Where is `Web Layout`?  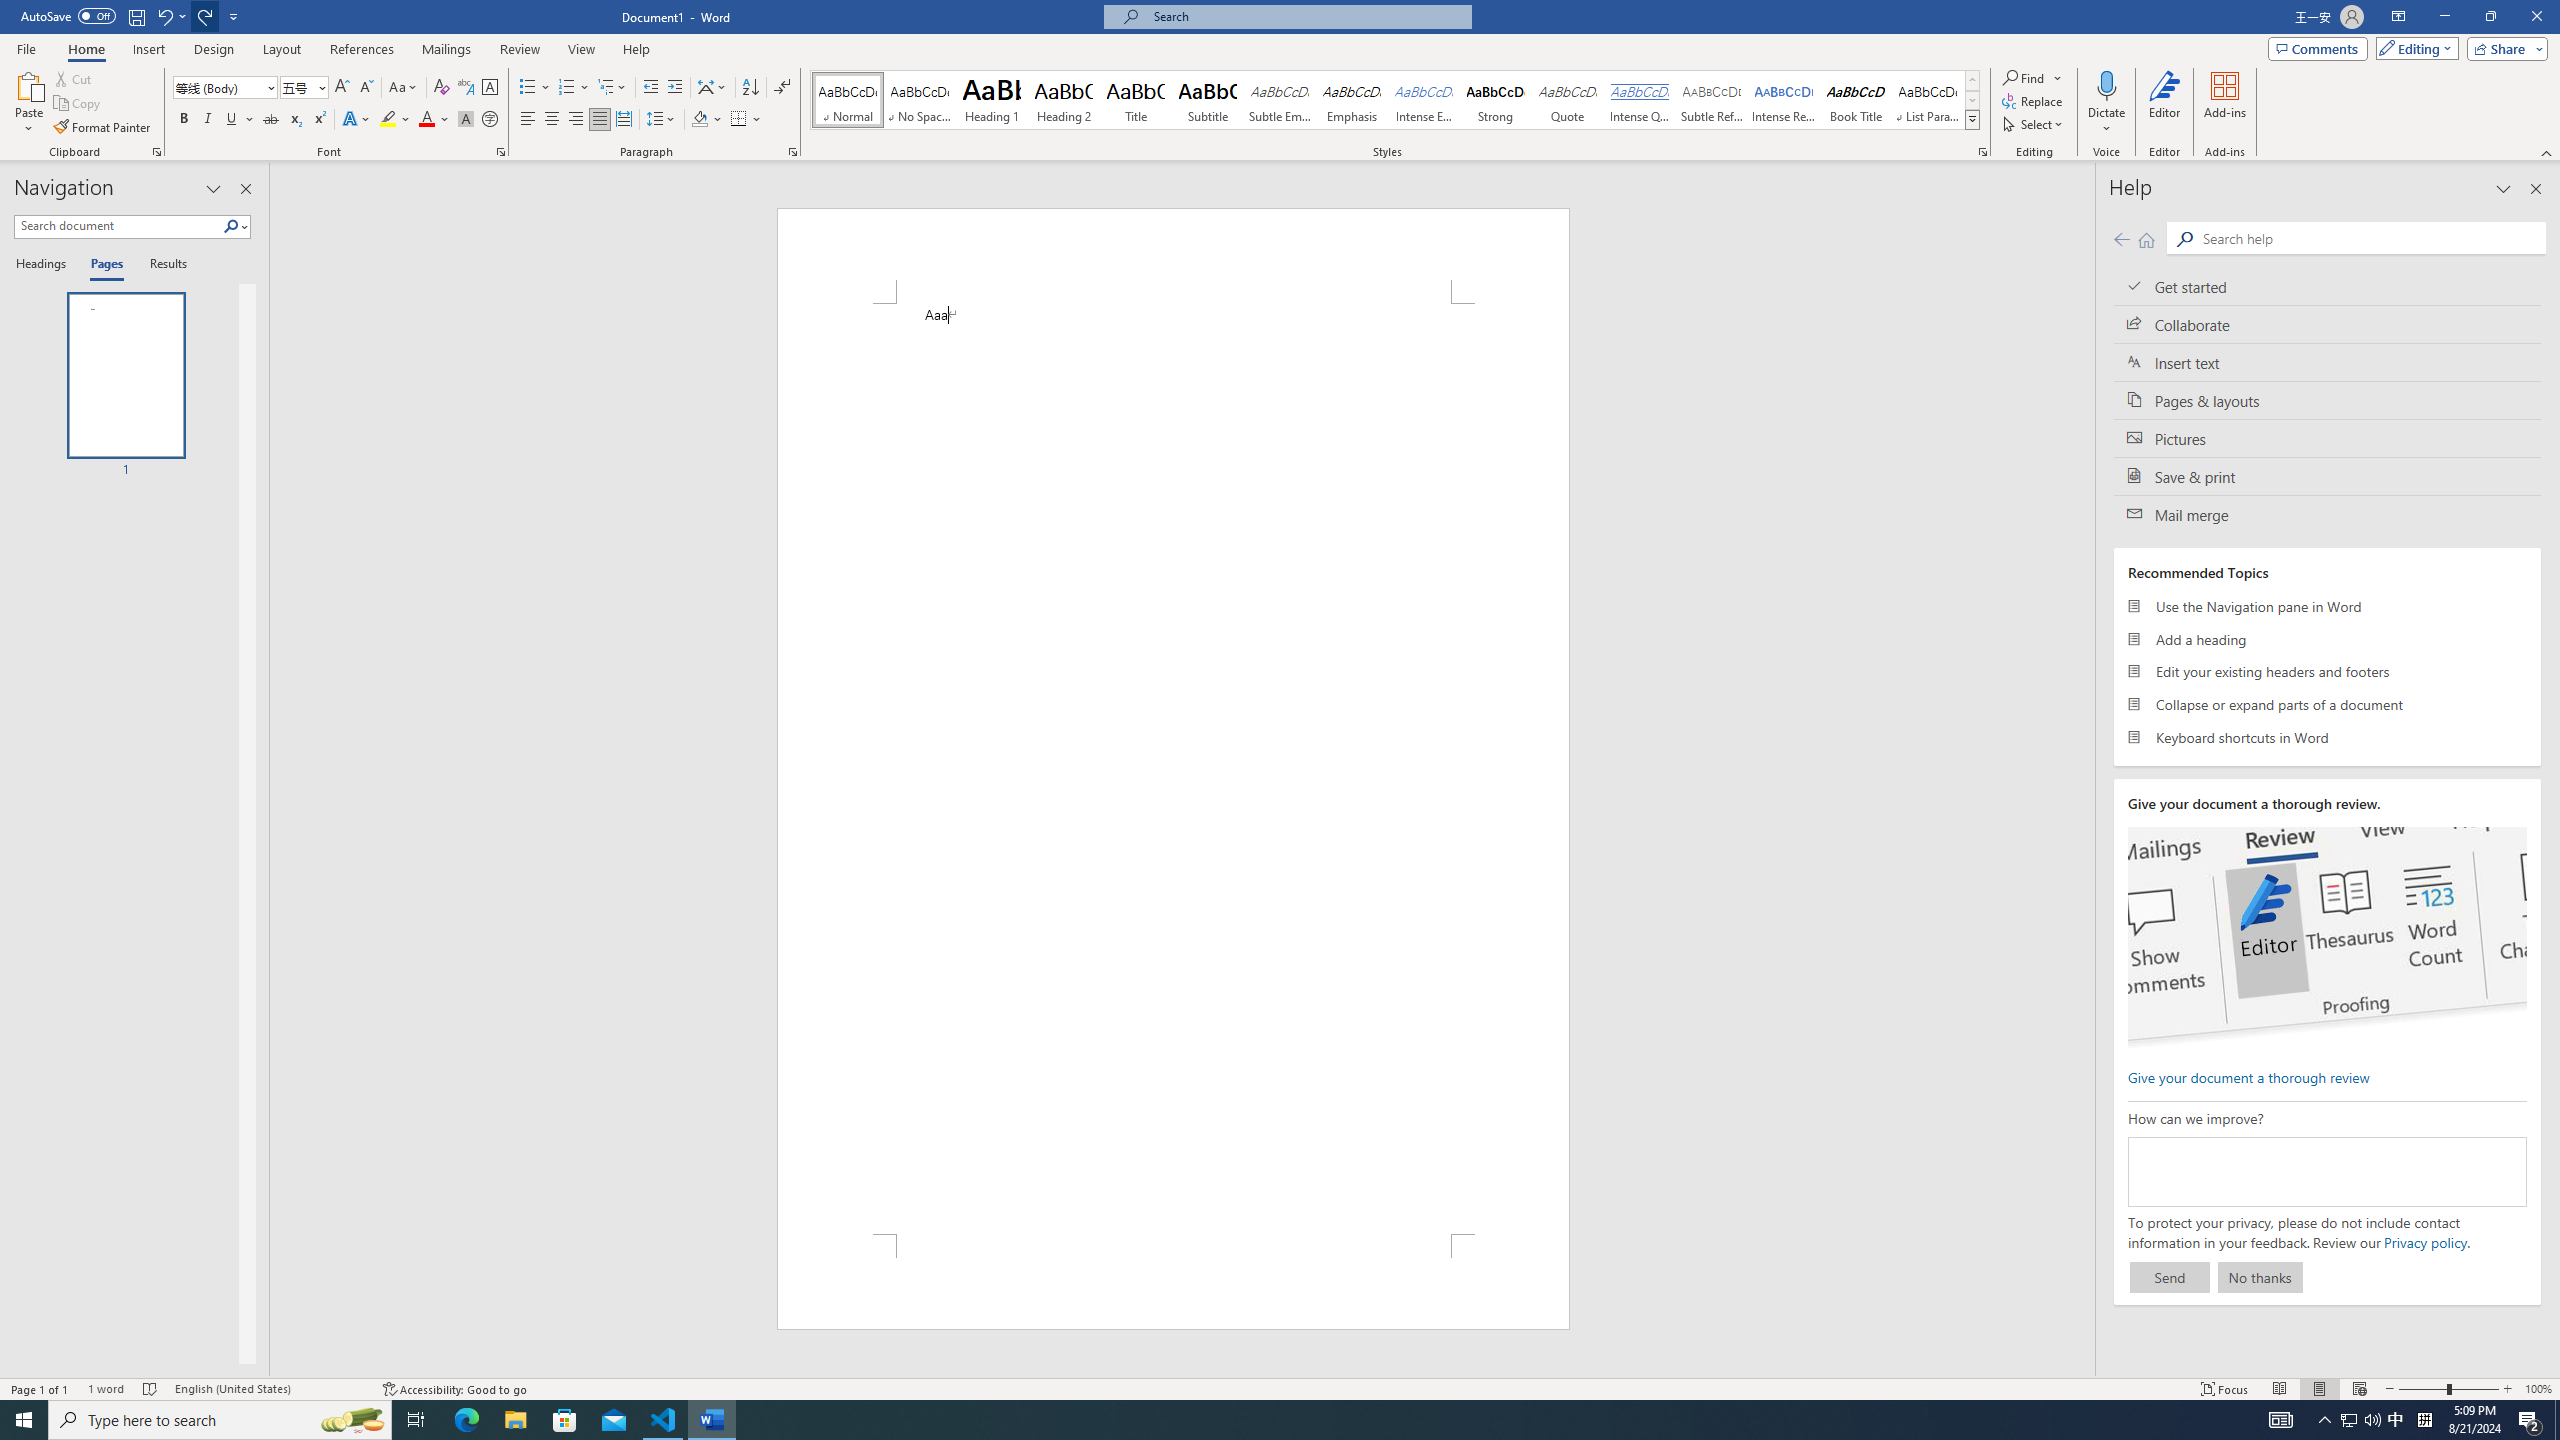
Web Layout is located at coordinates (2360, 1389).